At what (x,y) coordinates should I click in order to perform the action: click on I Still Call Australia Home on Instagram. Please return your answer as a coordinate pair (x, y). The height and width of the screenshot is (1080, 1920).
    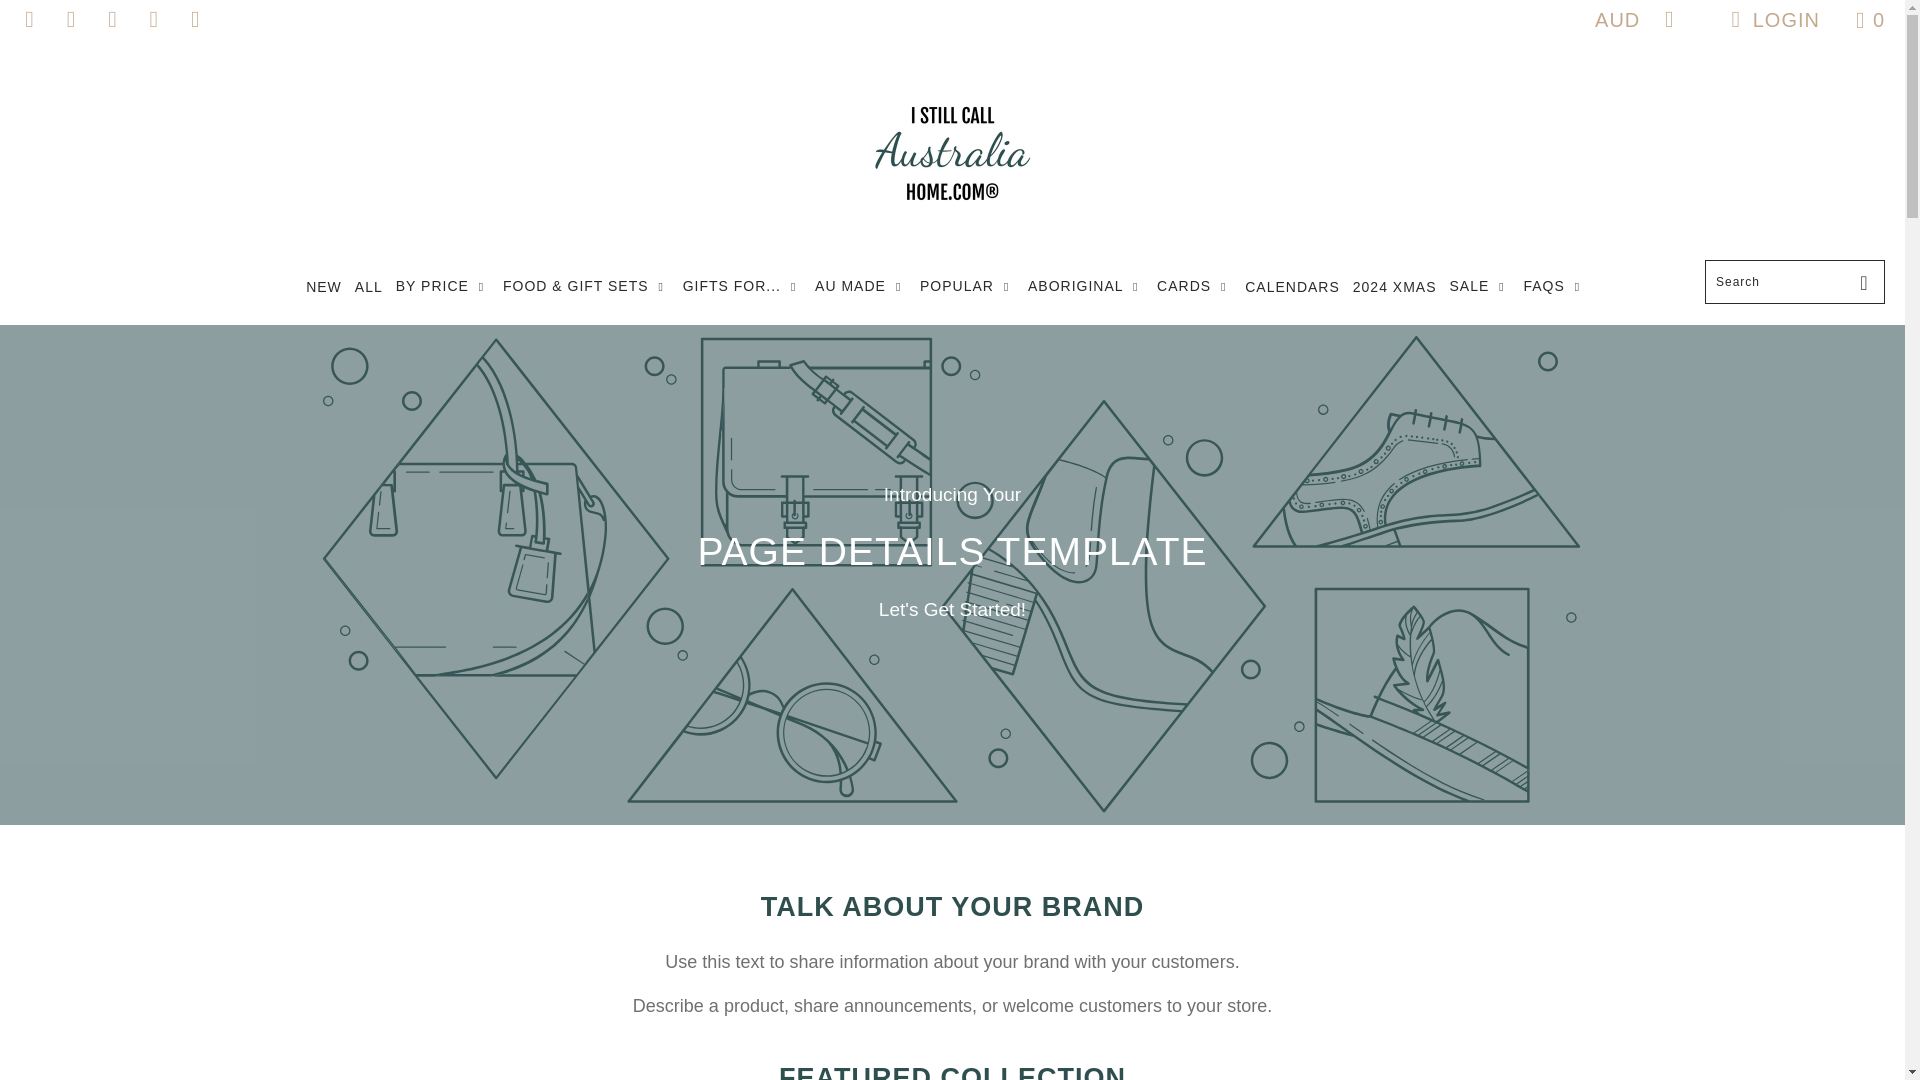
    Looking at the image, I should click on (110, 20).